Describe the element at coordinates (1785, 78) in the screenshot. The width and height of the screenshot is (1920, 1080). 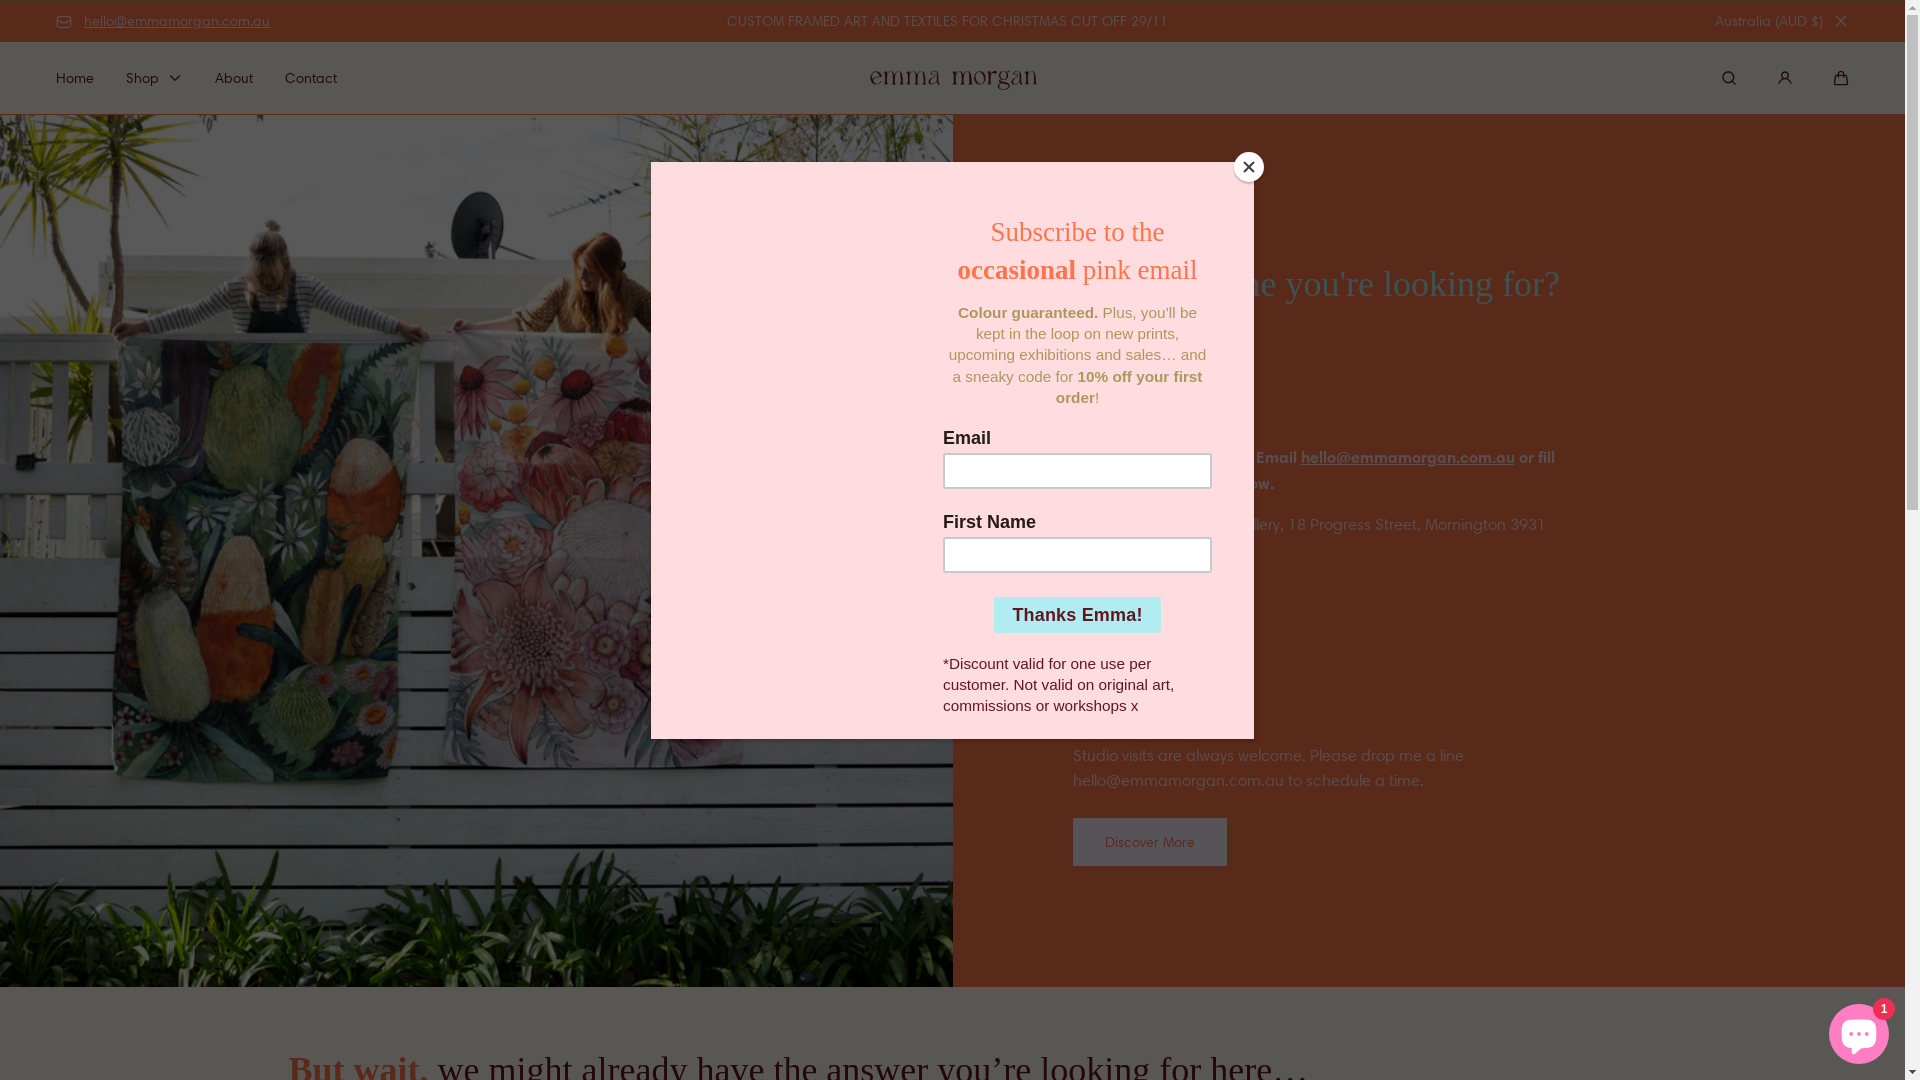
I see `Sign in` at that location.